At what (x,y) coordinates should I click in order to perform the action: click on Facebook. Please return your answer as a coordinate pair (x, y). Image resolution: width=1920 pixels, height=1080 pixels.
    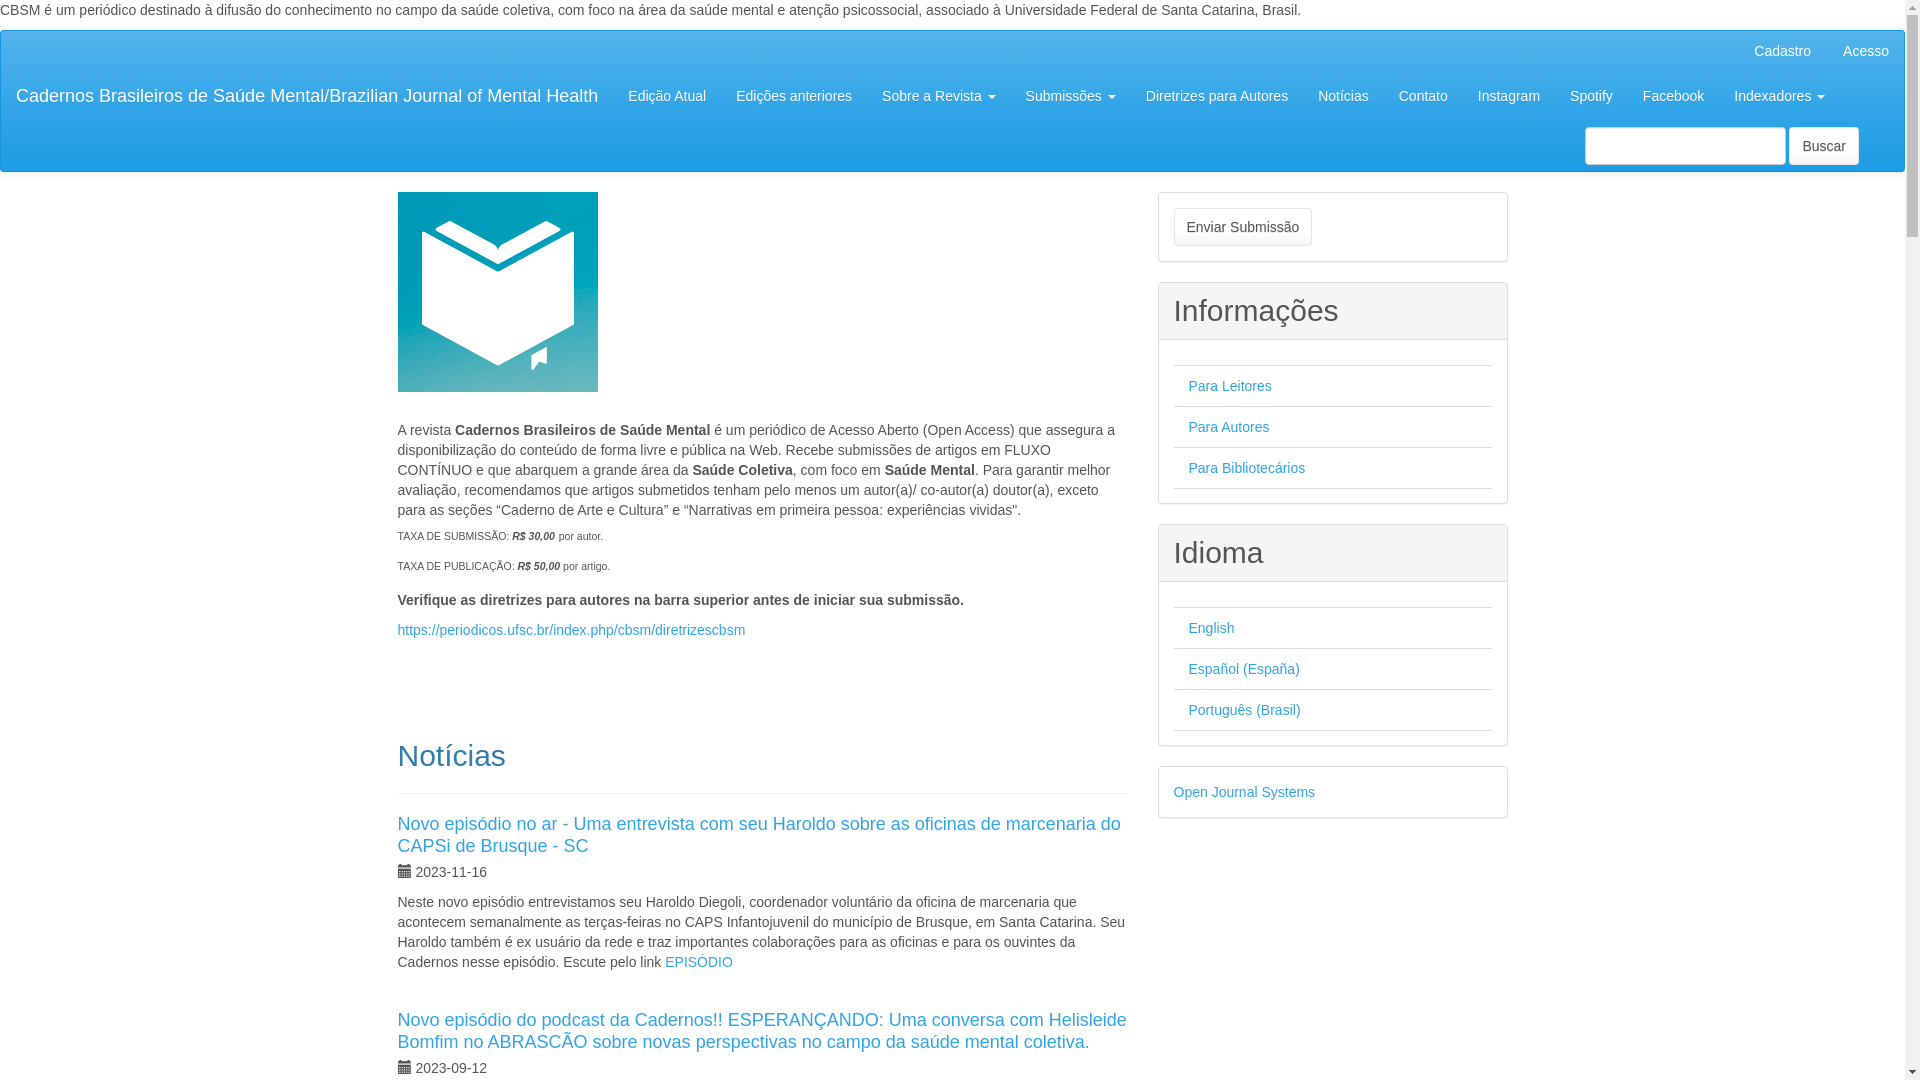
    Looking at the image, I should click on (1674, 96).